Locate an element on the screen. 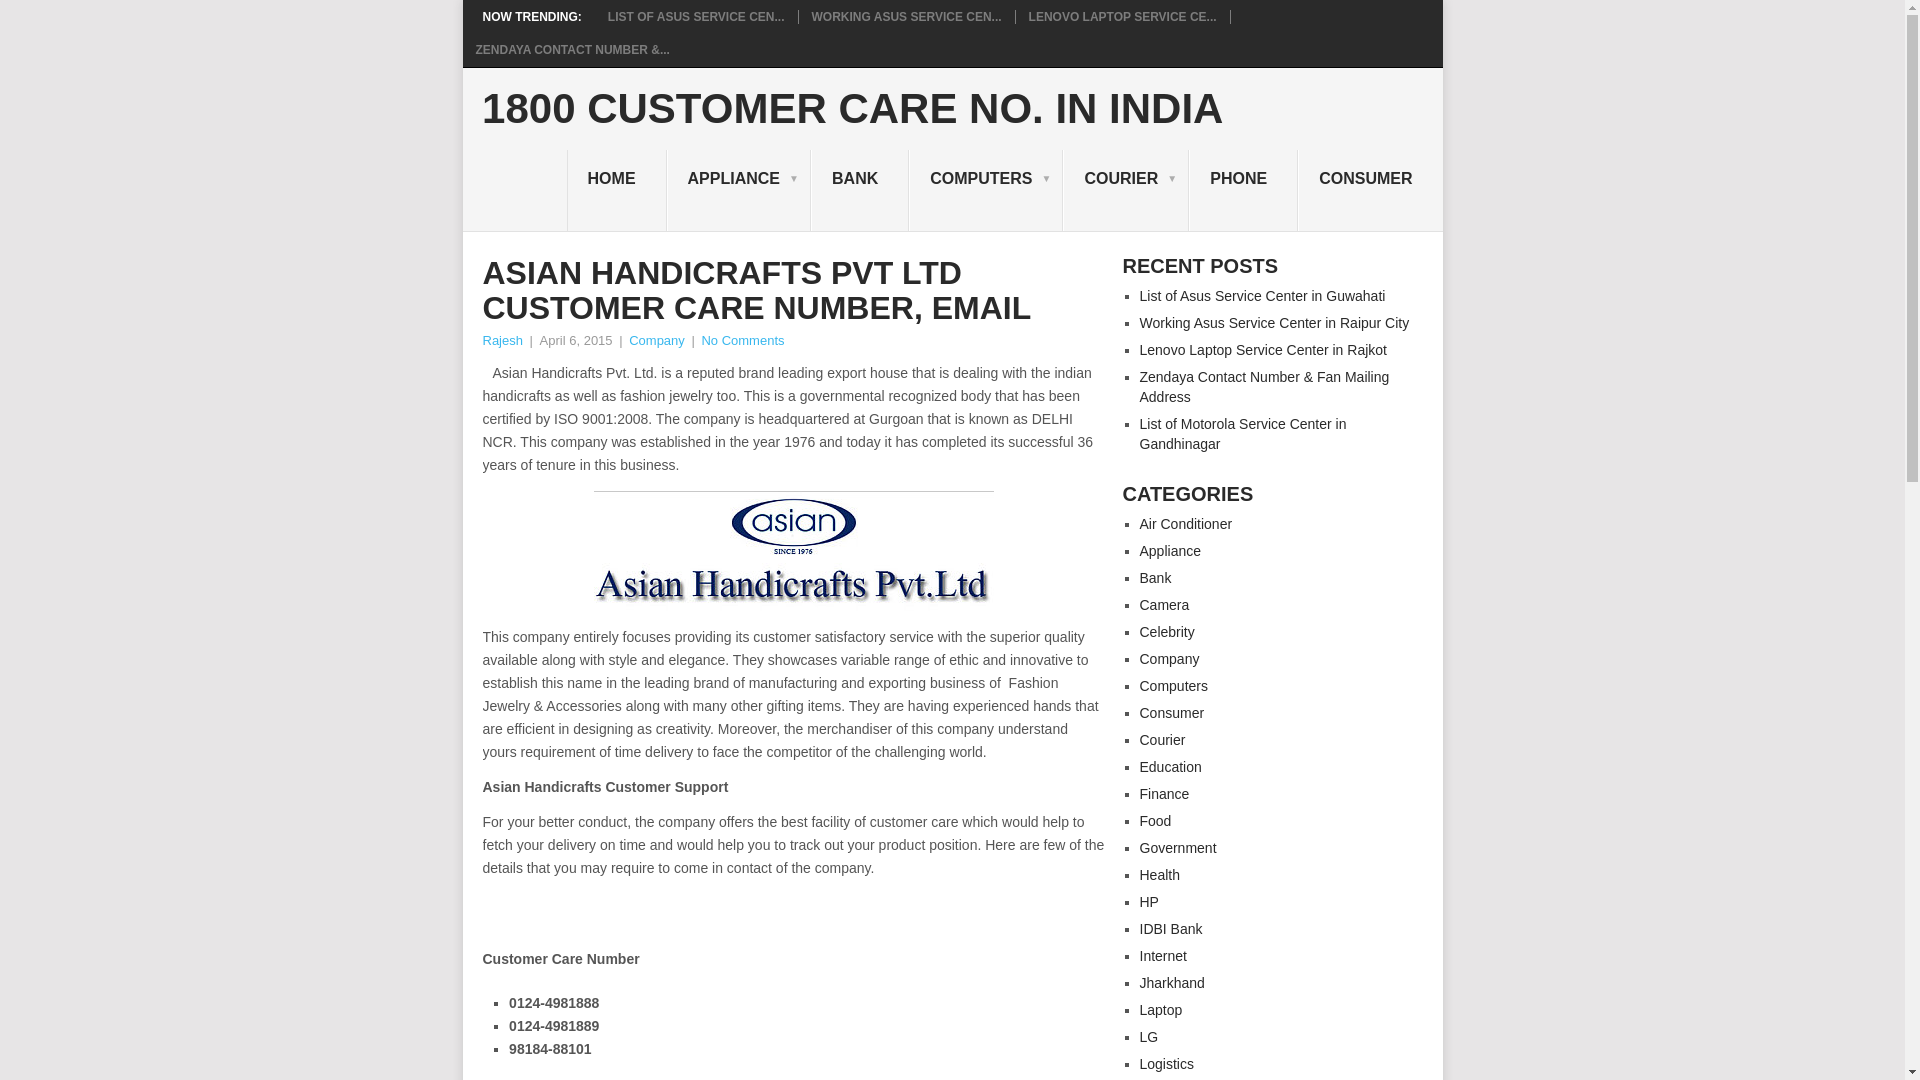 This screenshot has width=1920, height=1080. LIST OF ASUS SERVICE CEN... is located at coordinates (696, 16).